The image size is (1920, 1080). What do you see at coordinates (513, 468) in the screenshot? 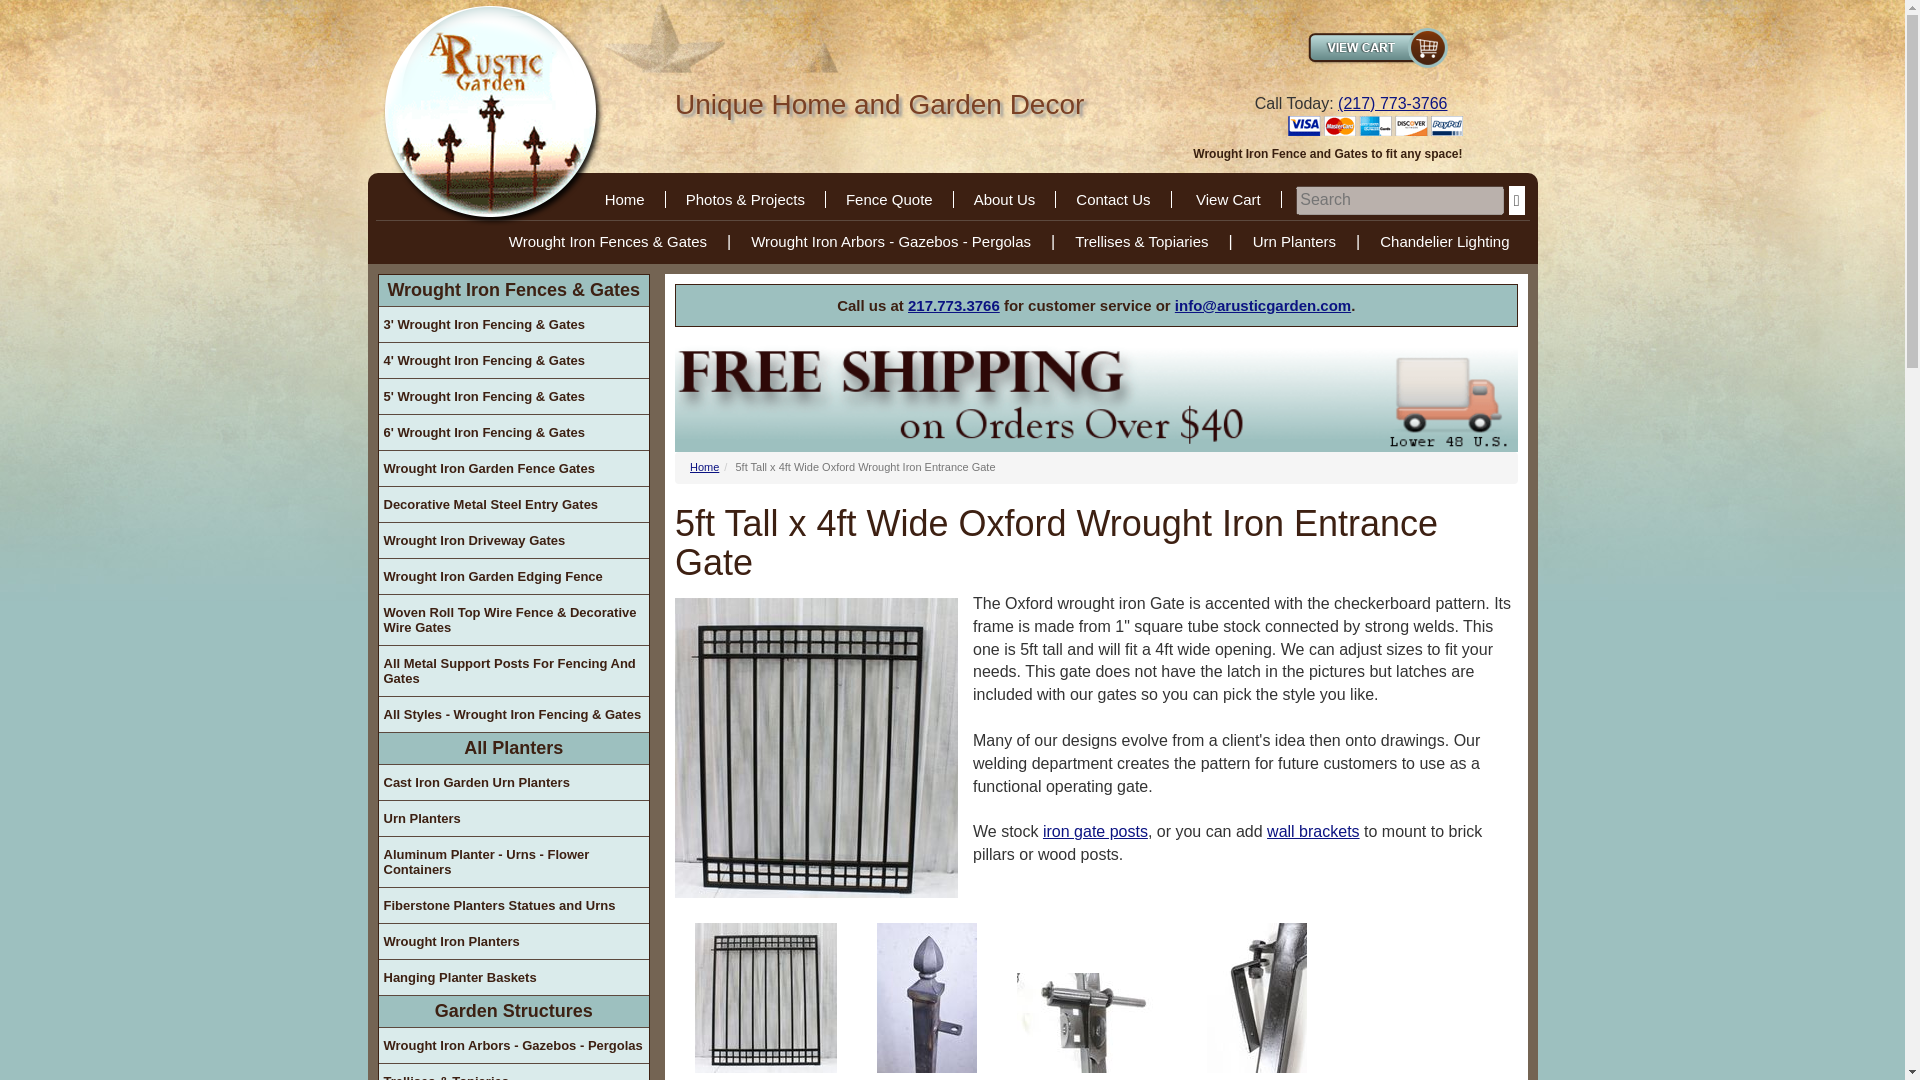
I see `Wrought Iron Garden Fence Gates` at bounding box center [513, 468].